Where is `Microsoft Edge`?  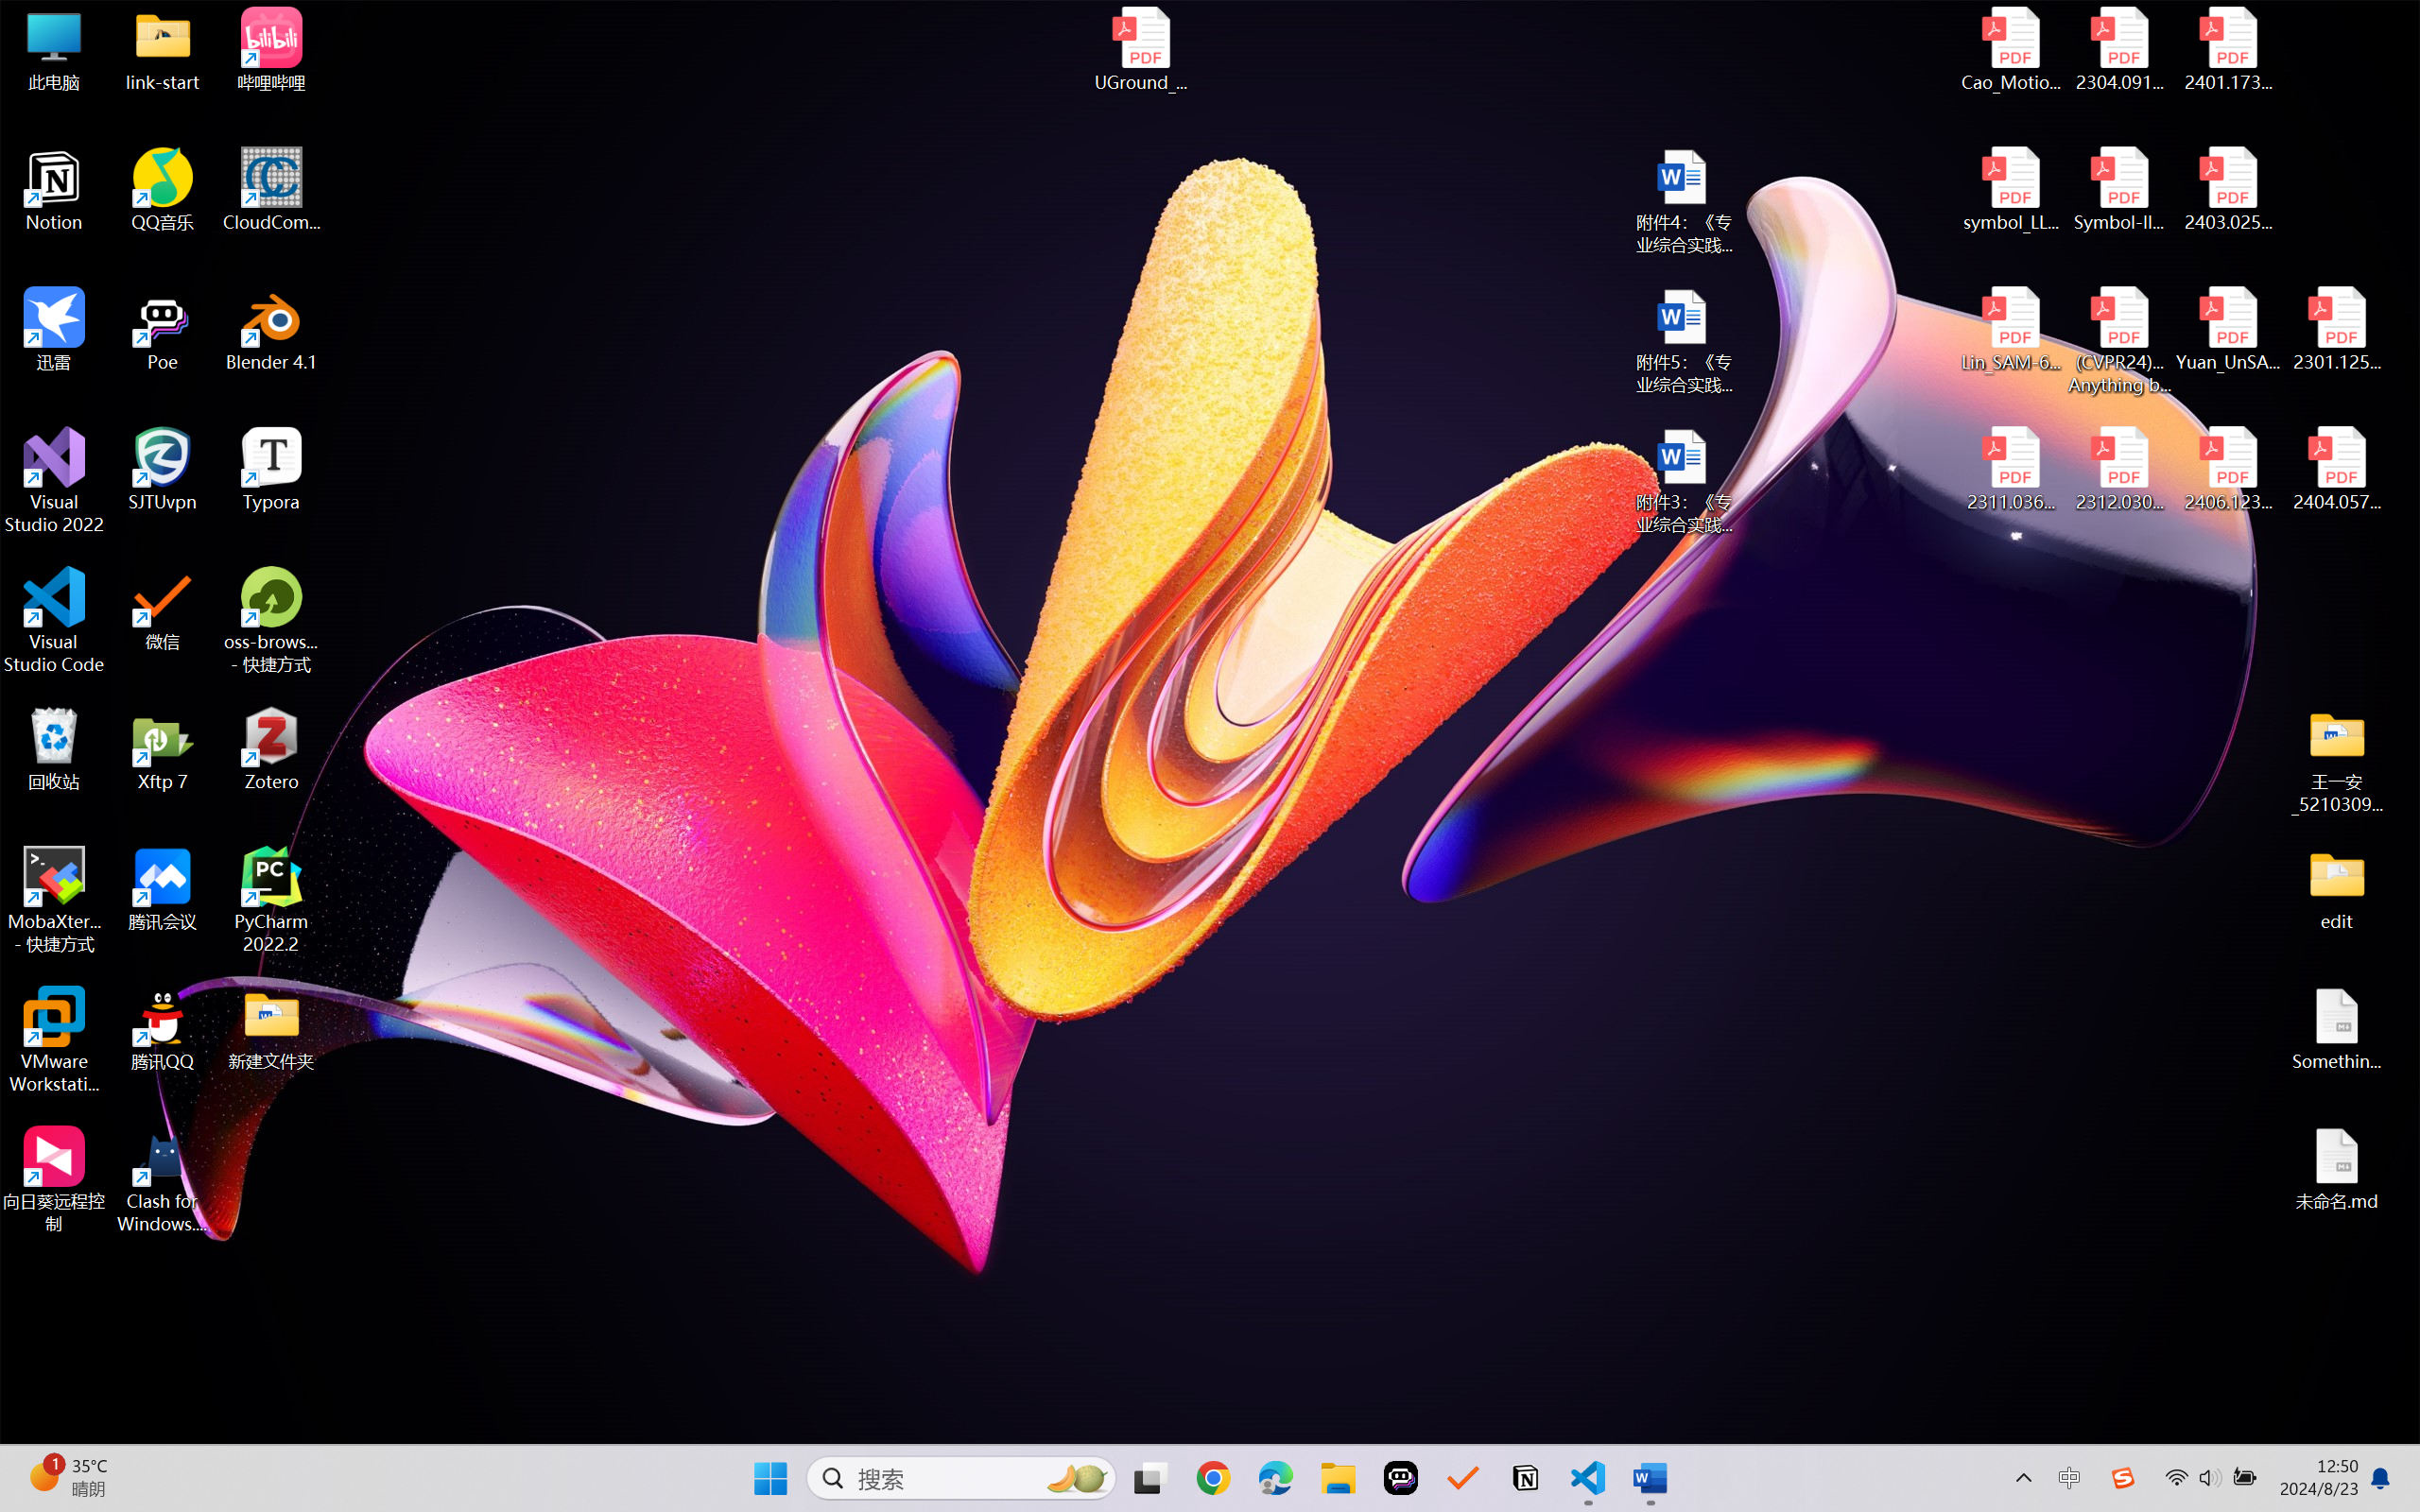
Microsoft Edge is located at coordinates (1274, 1478).